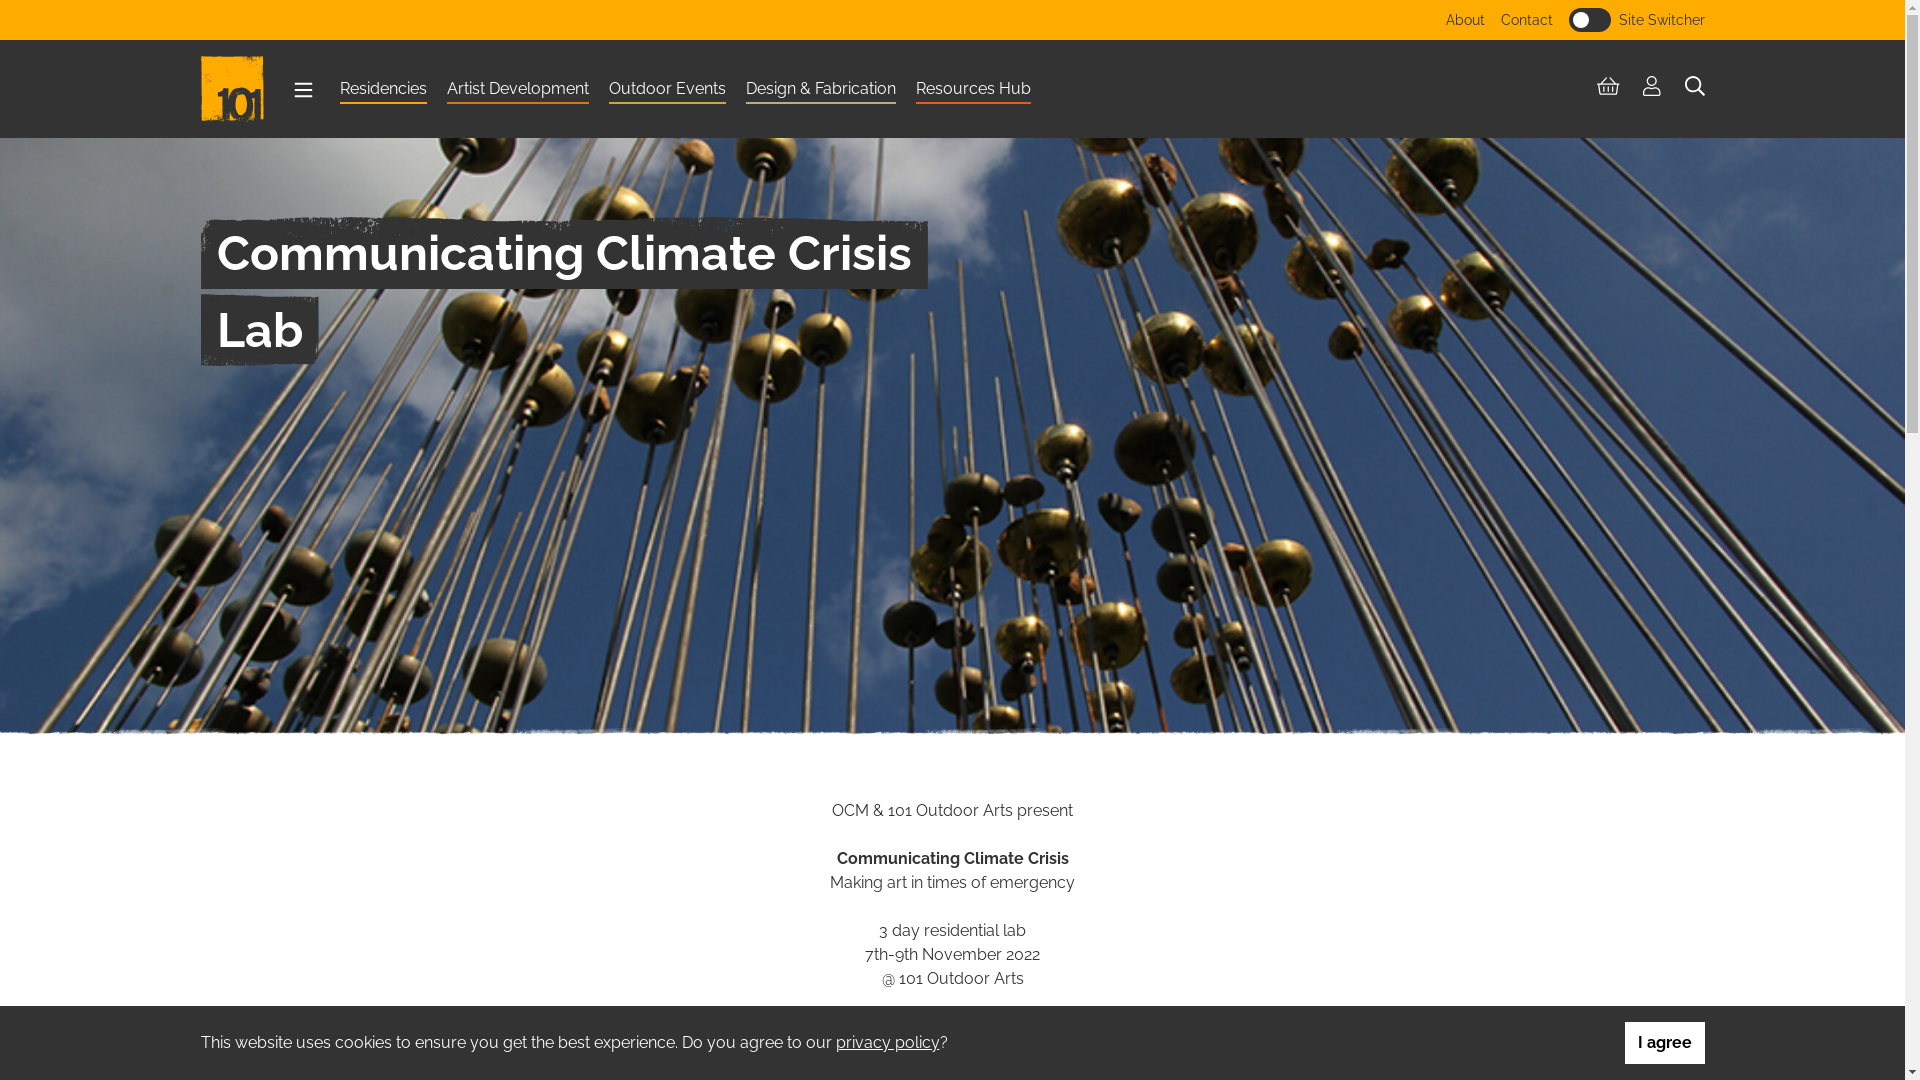 The width and height of the screenshot is (1920, 1080). What do you see at coordinates (1608, 87) in the screenshot?
I see `Cart` at bounding box center [1608, 87].